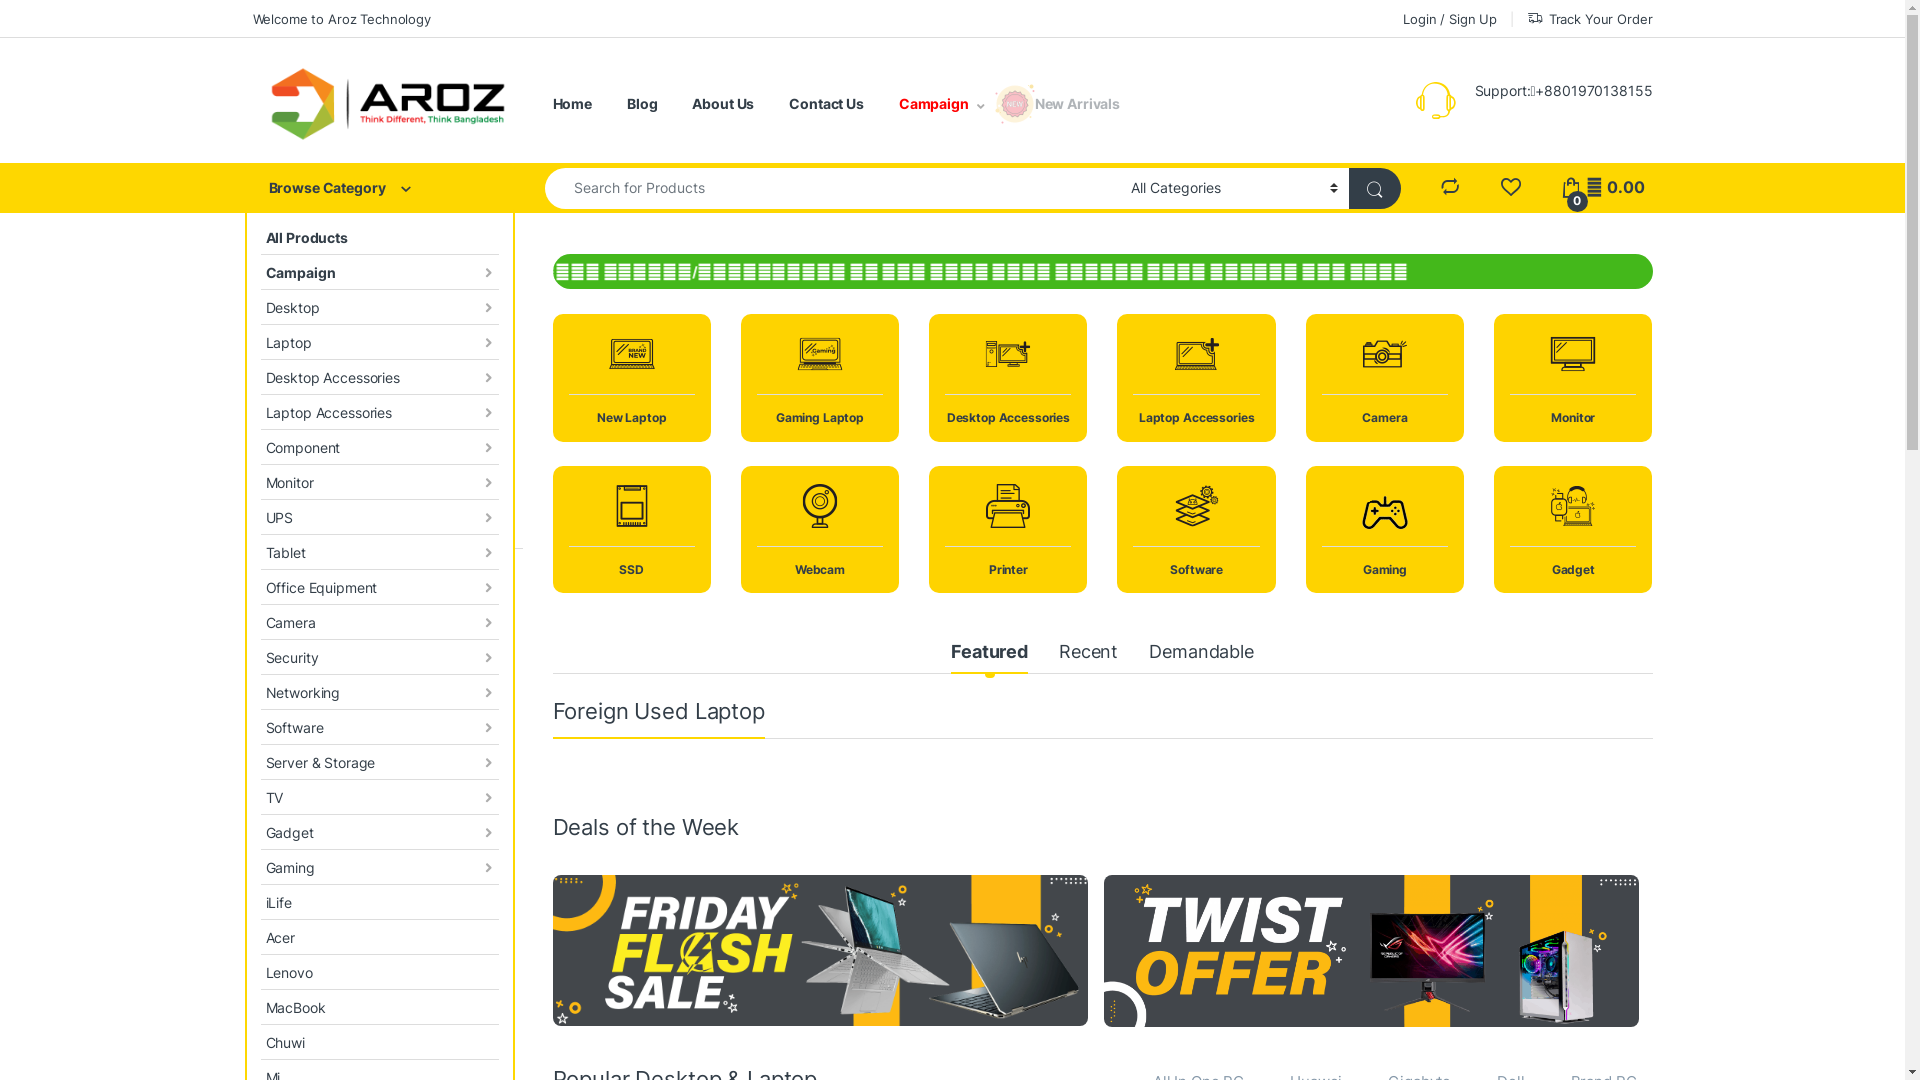 This screenshot has width=1920, height=1080. Describe the element at coordinates (379, 1008) in the screenshot. I see `MacBook` at that location.